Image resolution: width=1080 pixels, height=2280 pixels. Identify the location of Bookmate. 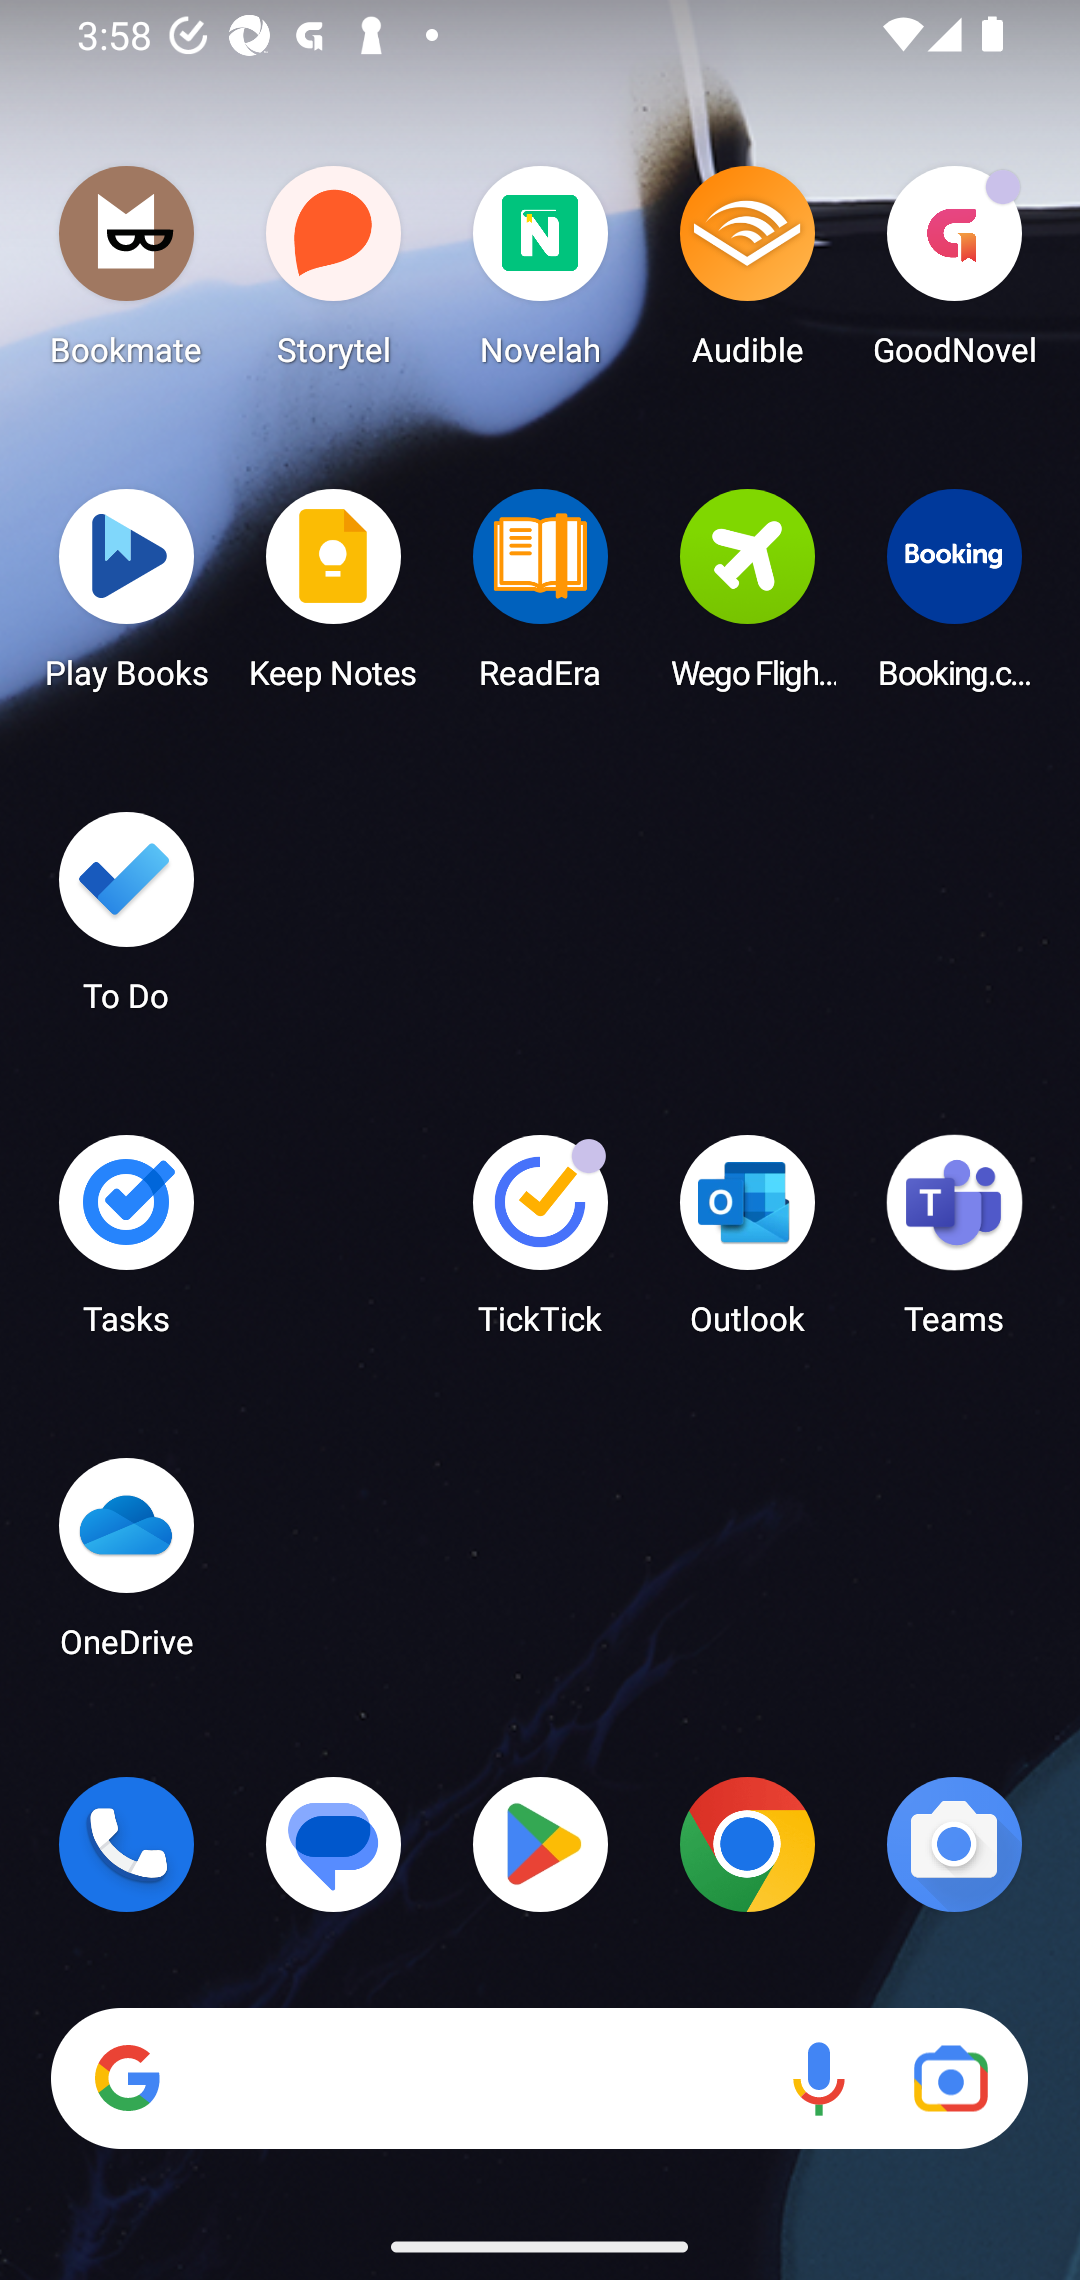
(126, 274).